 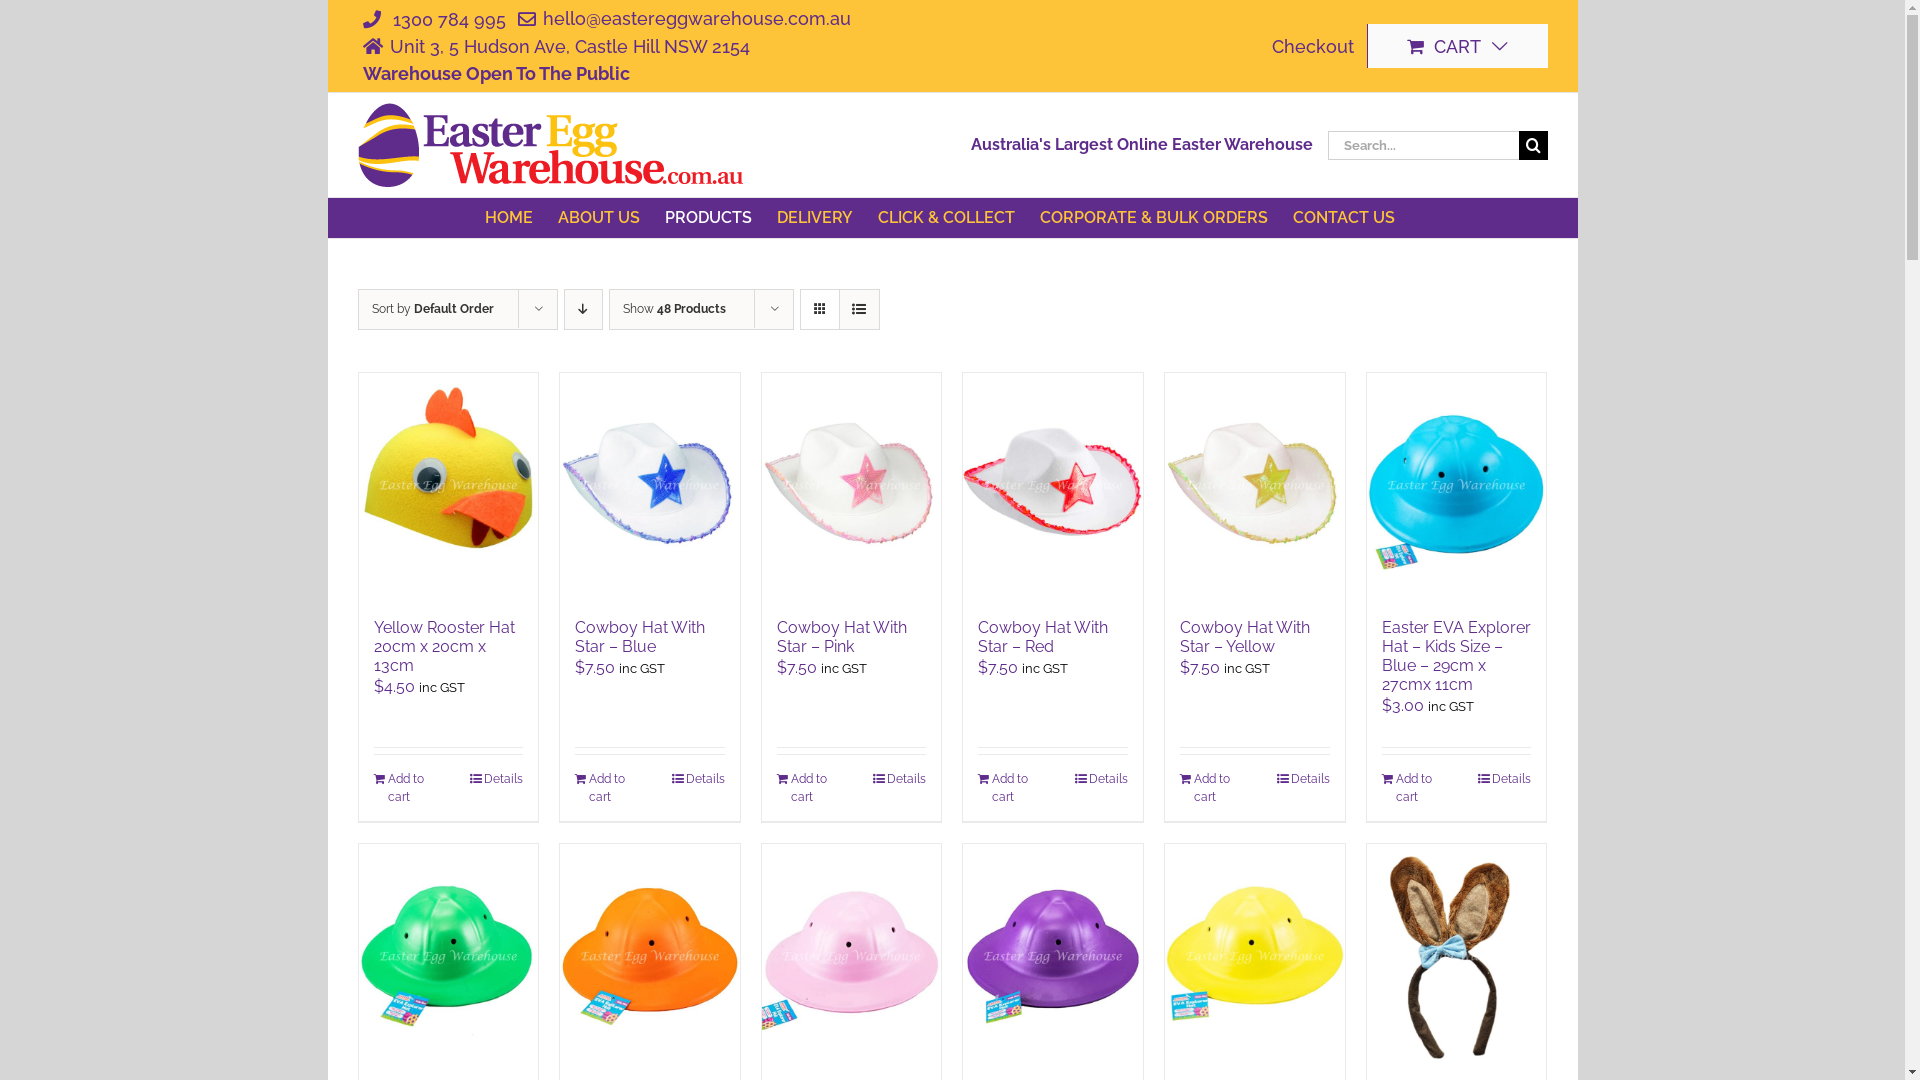 I want to click on Add to cart, so click(x=814, y=788).